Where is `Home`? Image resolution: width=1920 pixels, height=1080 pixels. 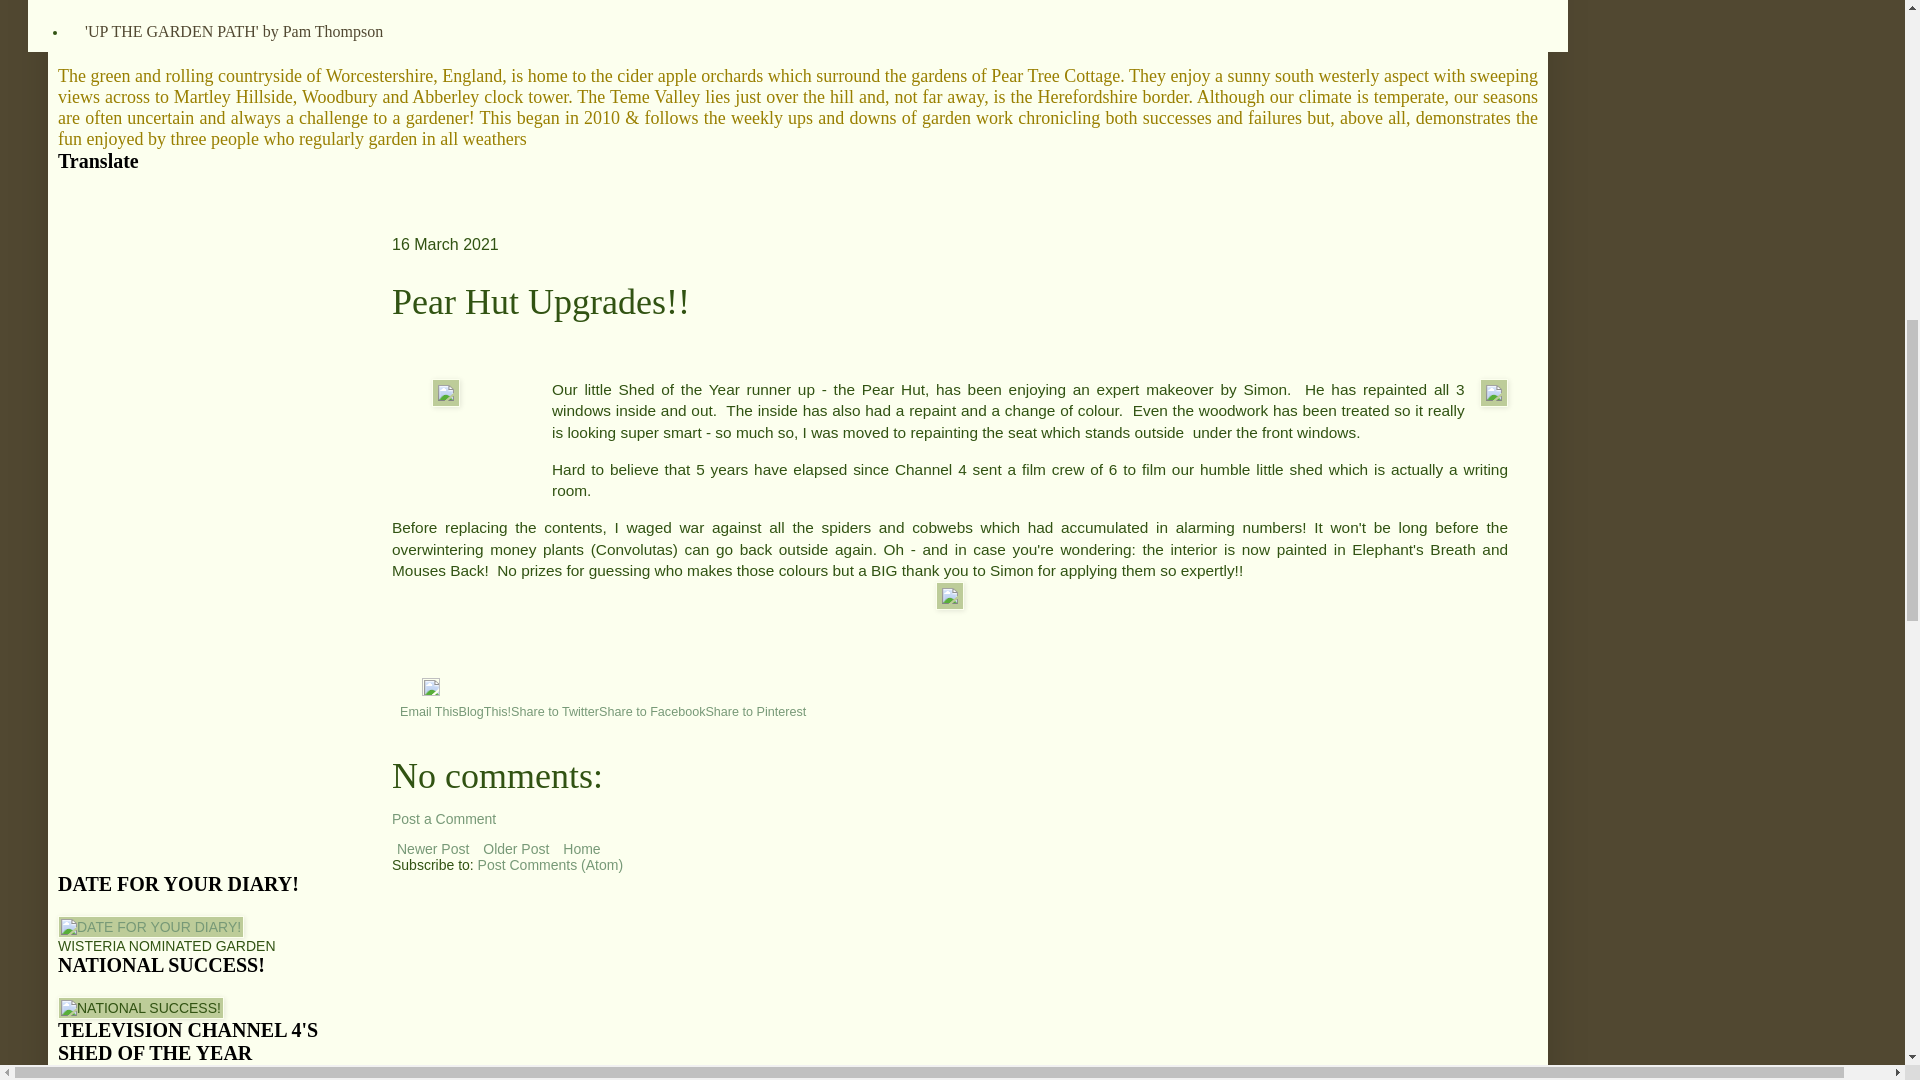 Home is located at coordinates (581, 848).